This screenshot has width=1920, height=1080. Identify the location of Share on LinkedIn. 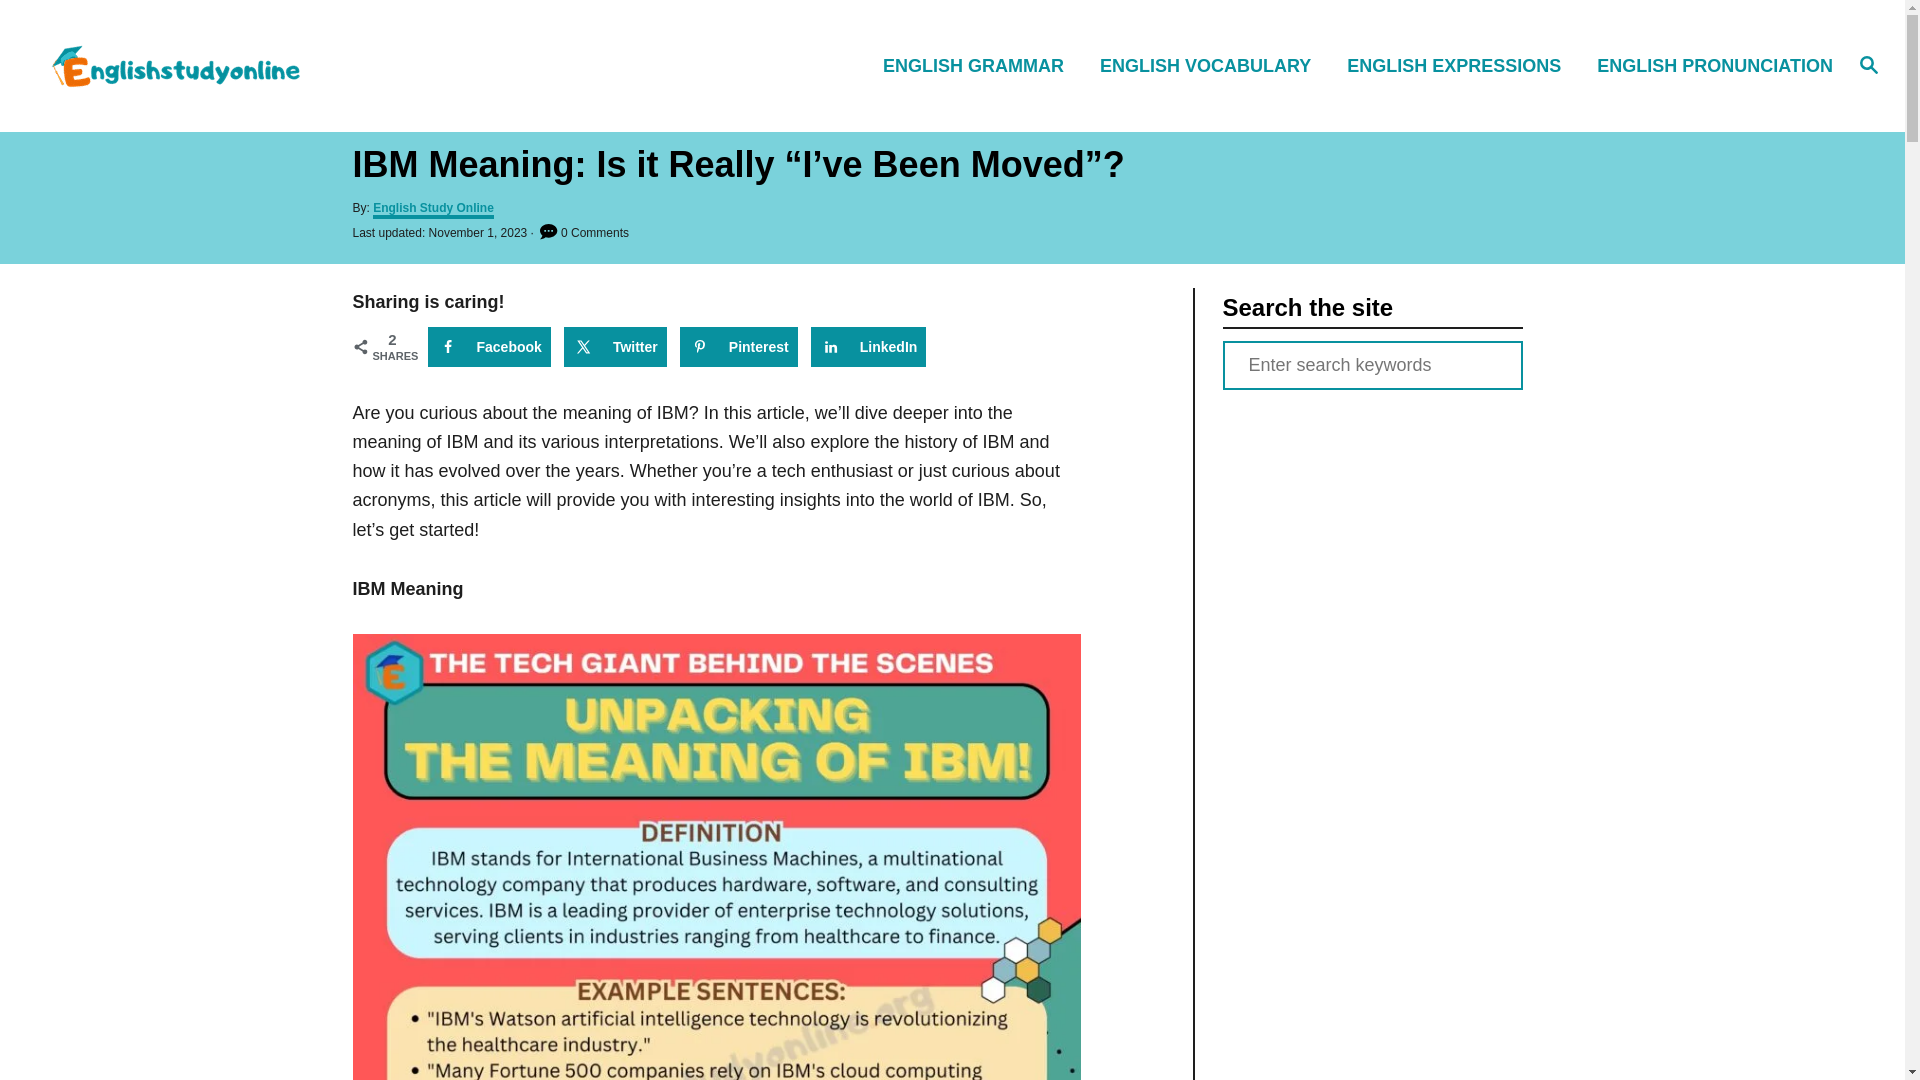
(868, 347).